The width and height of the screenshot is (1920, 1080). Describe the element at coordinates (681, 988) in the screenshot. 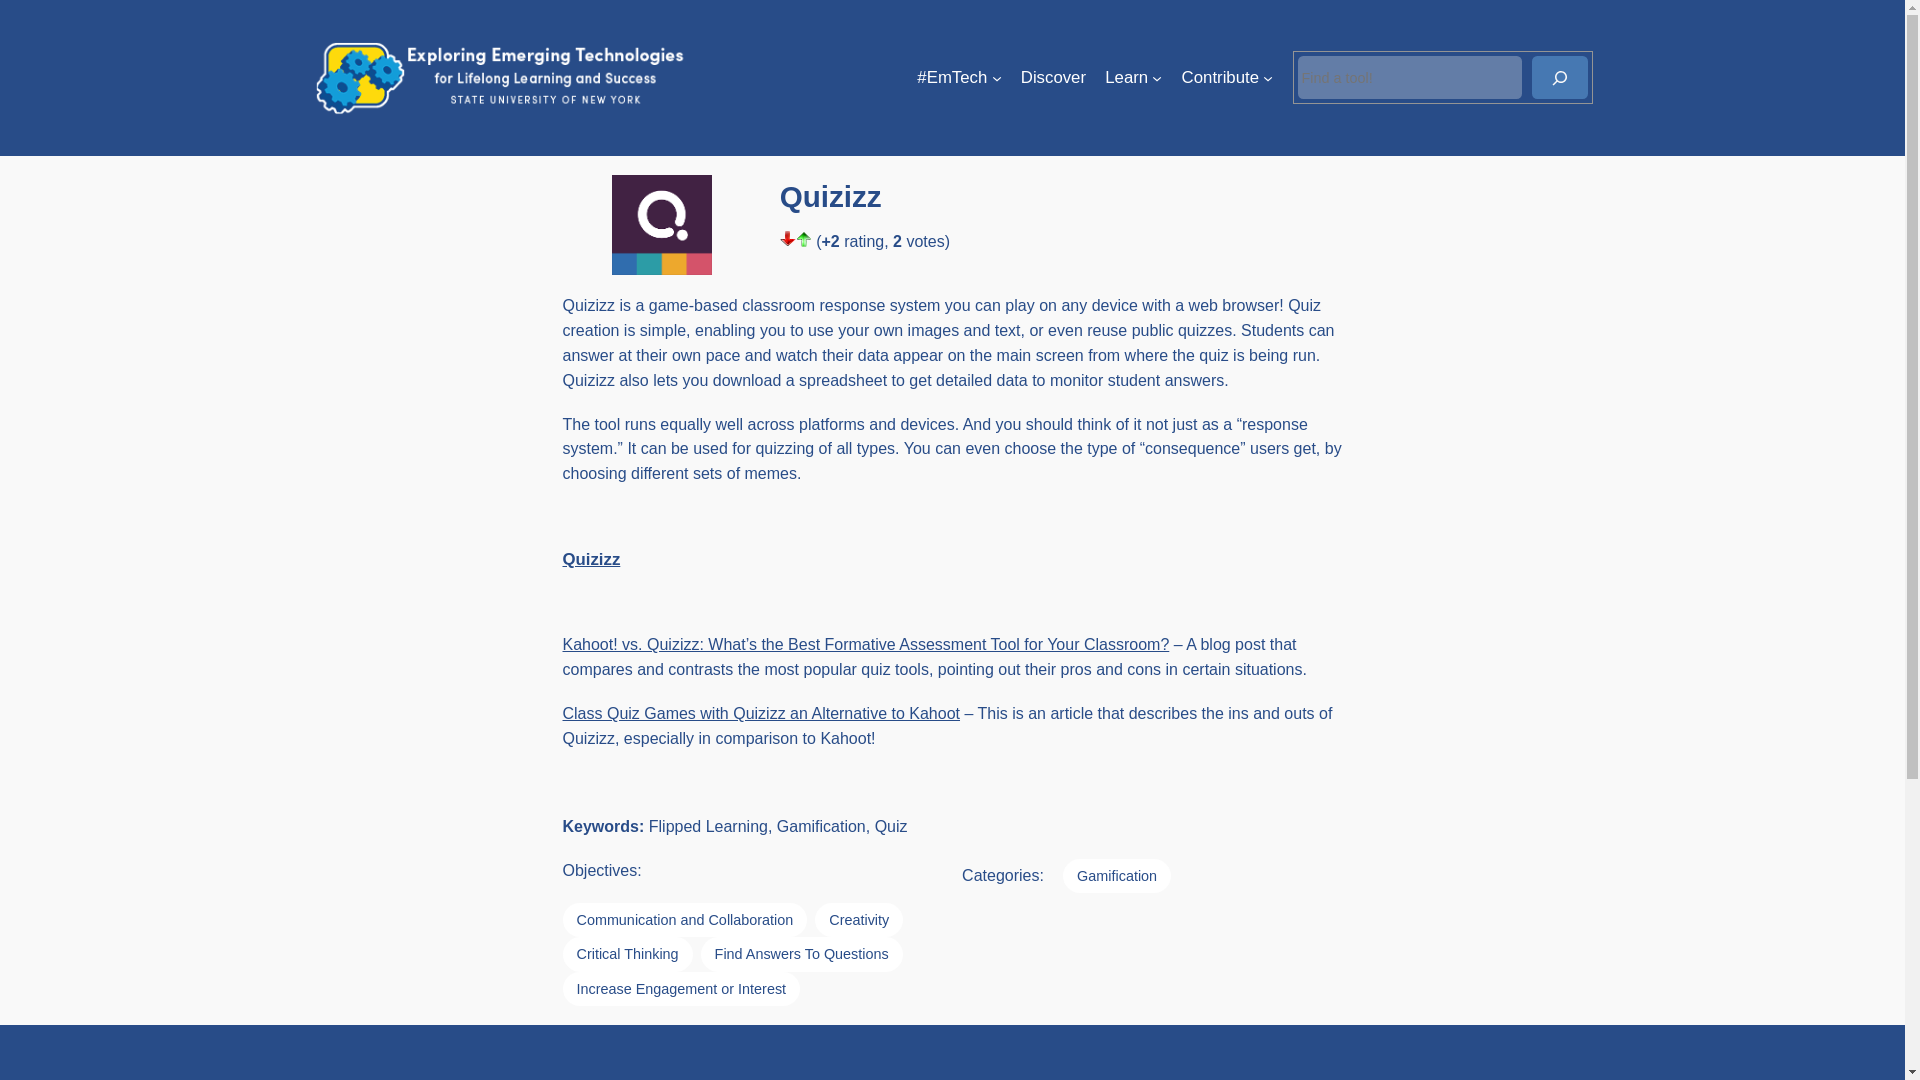

I see `Increase Engagement or Interest` at that location.